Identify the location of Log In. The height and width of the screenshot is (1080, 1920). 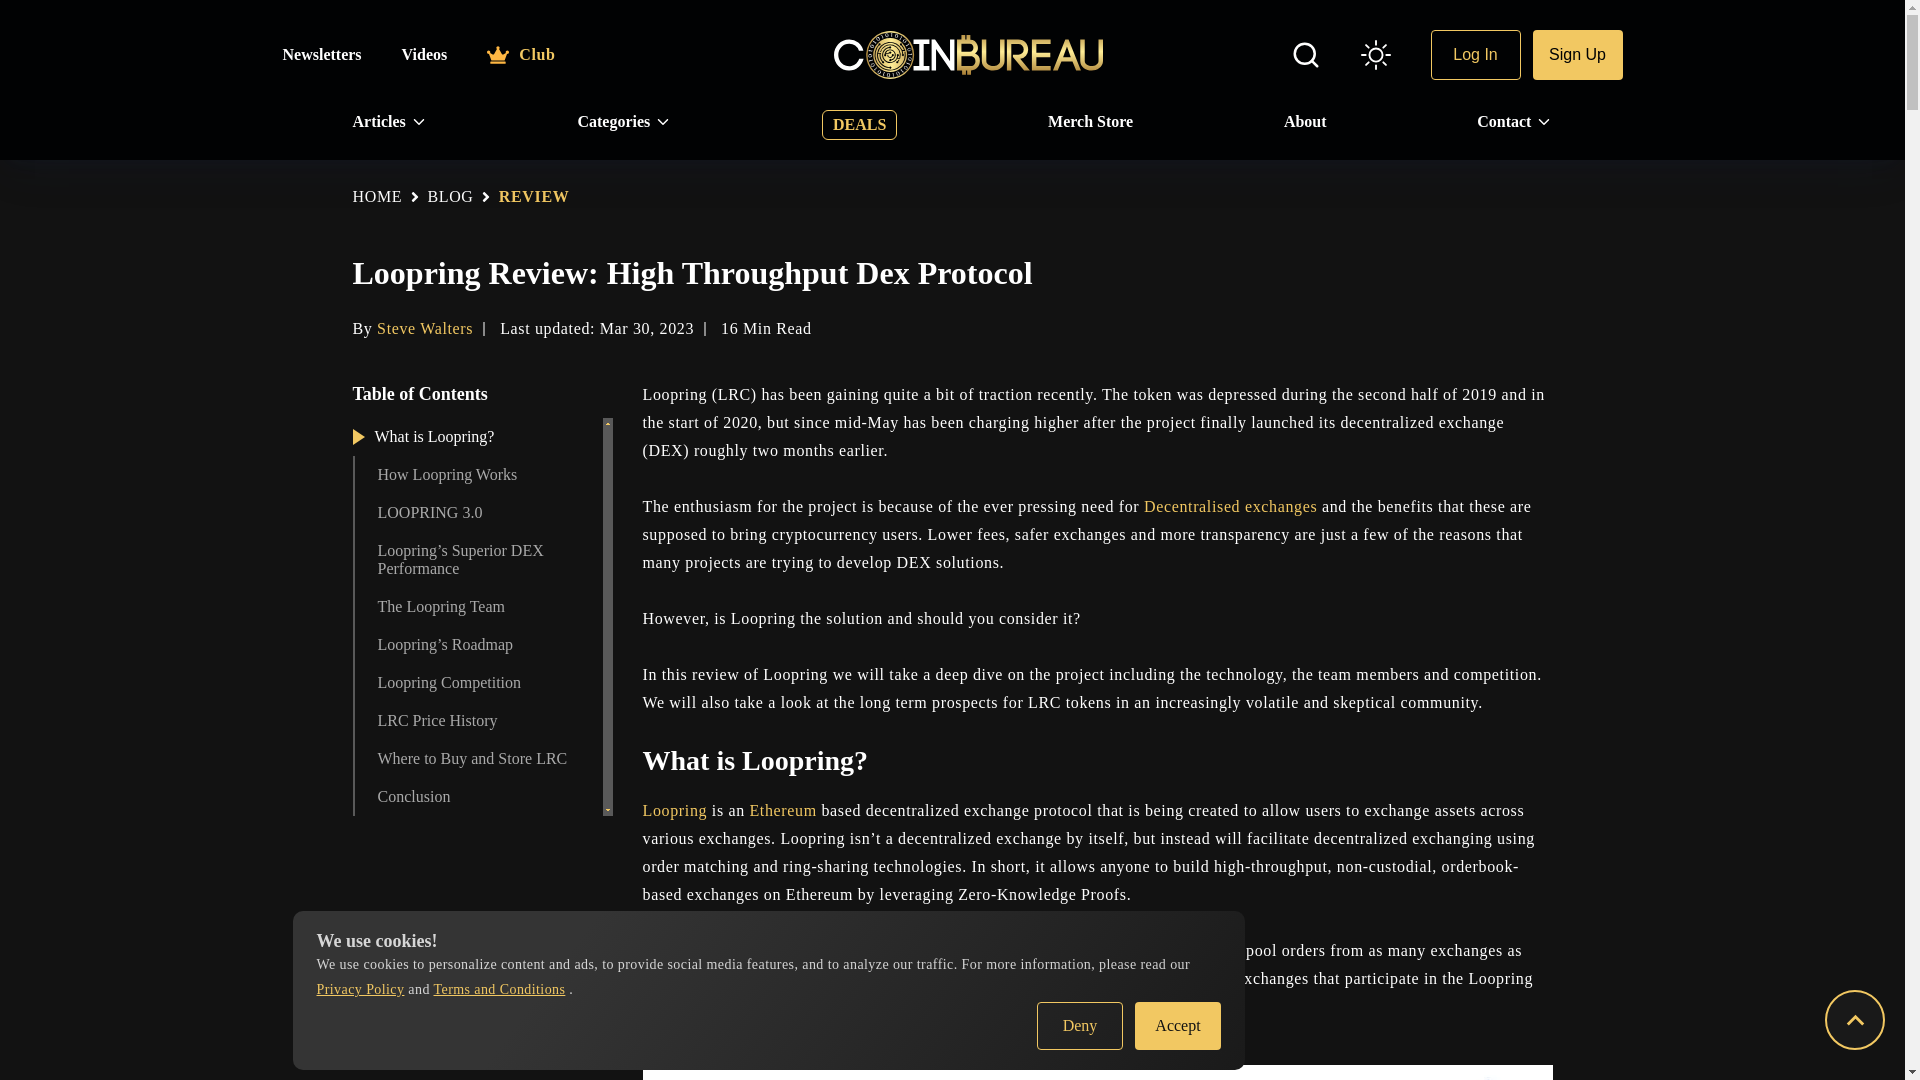
(1475, 54).